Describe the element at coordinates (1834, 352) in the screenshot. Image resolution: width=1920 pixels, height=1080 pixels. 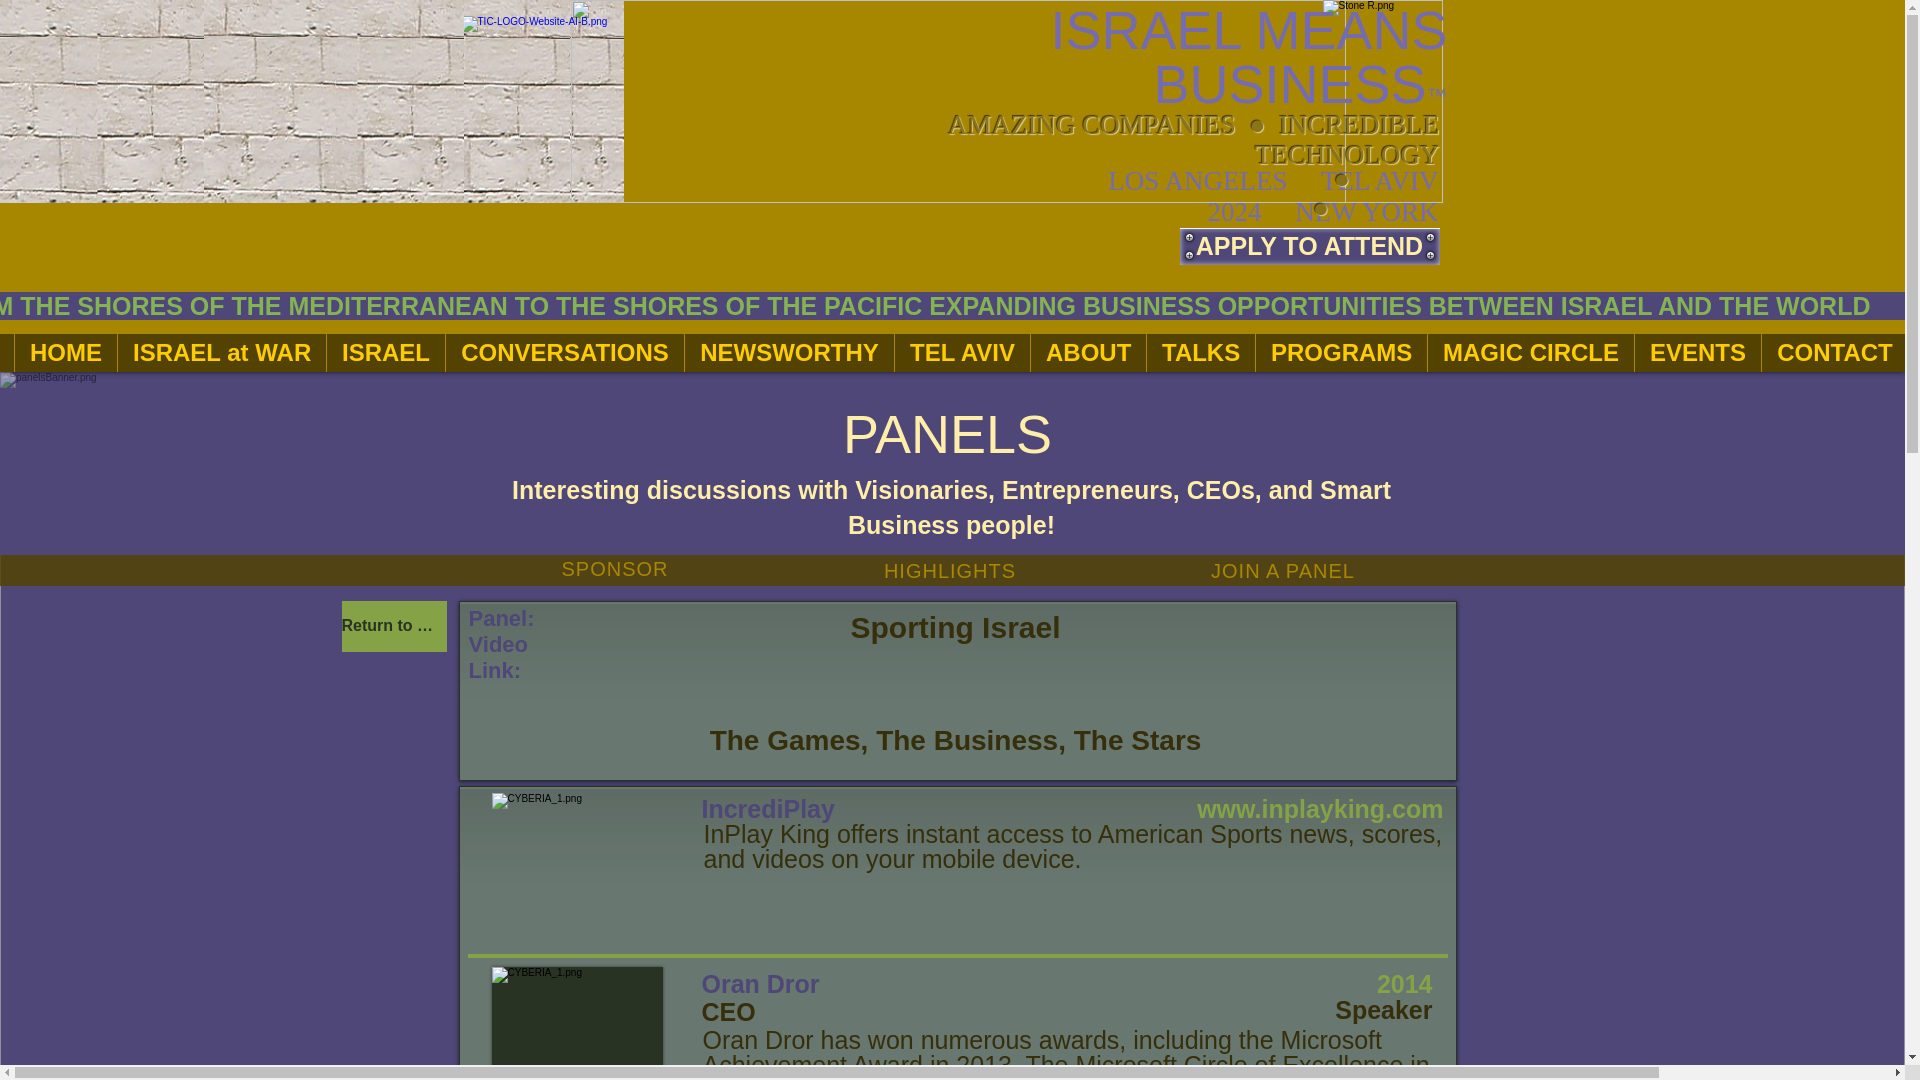
I see `CONTACT` at that location.